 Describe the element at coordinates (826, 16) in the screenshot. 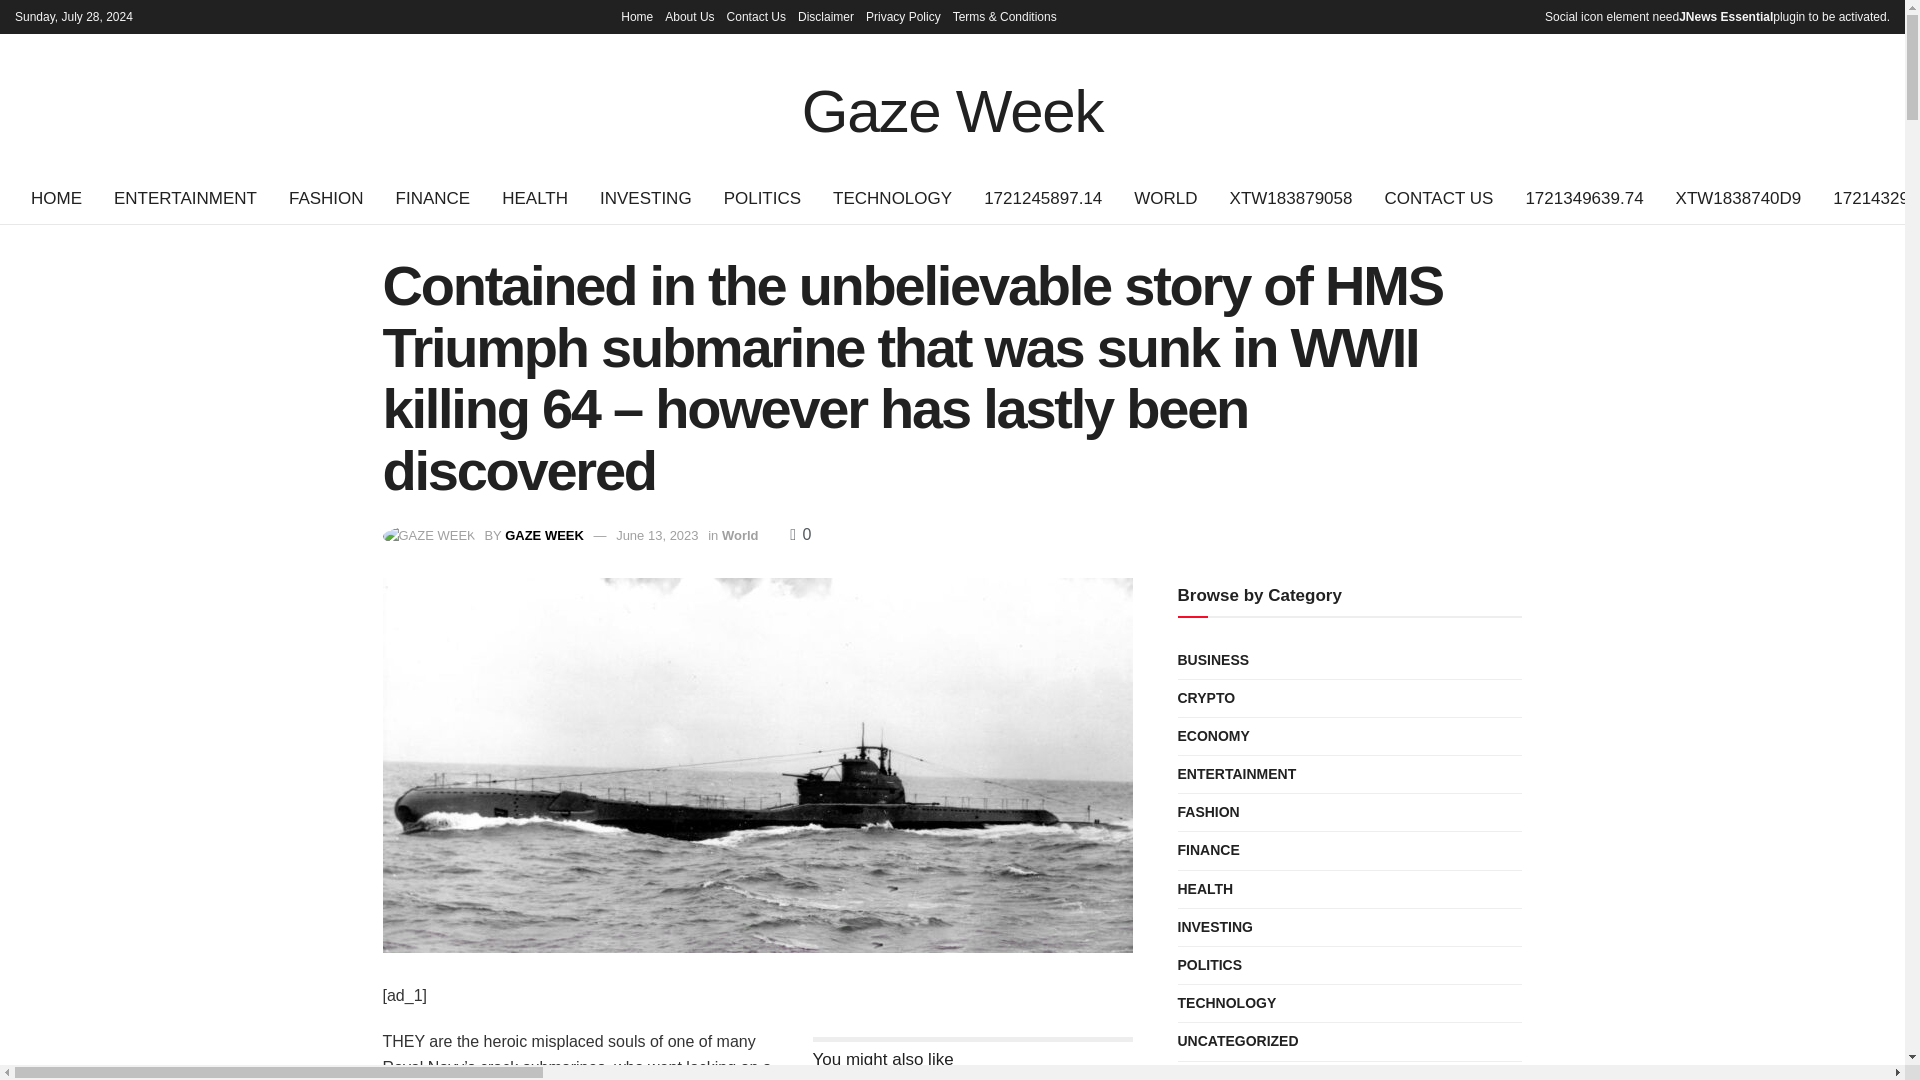

I see `Disclaimer` at that location.